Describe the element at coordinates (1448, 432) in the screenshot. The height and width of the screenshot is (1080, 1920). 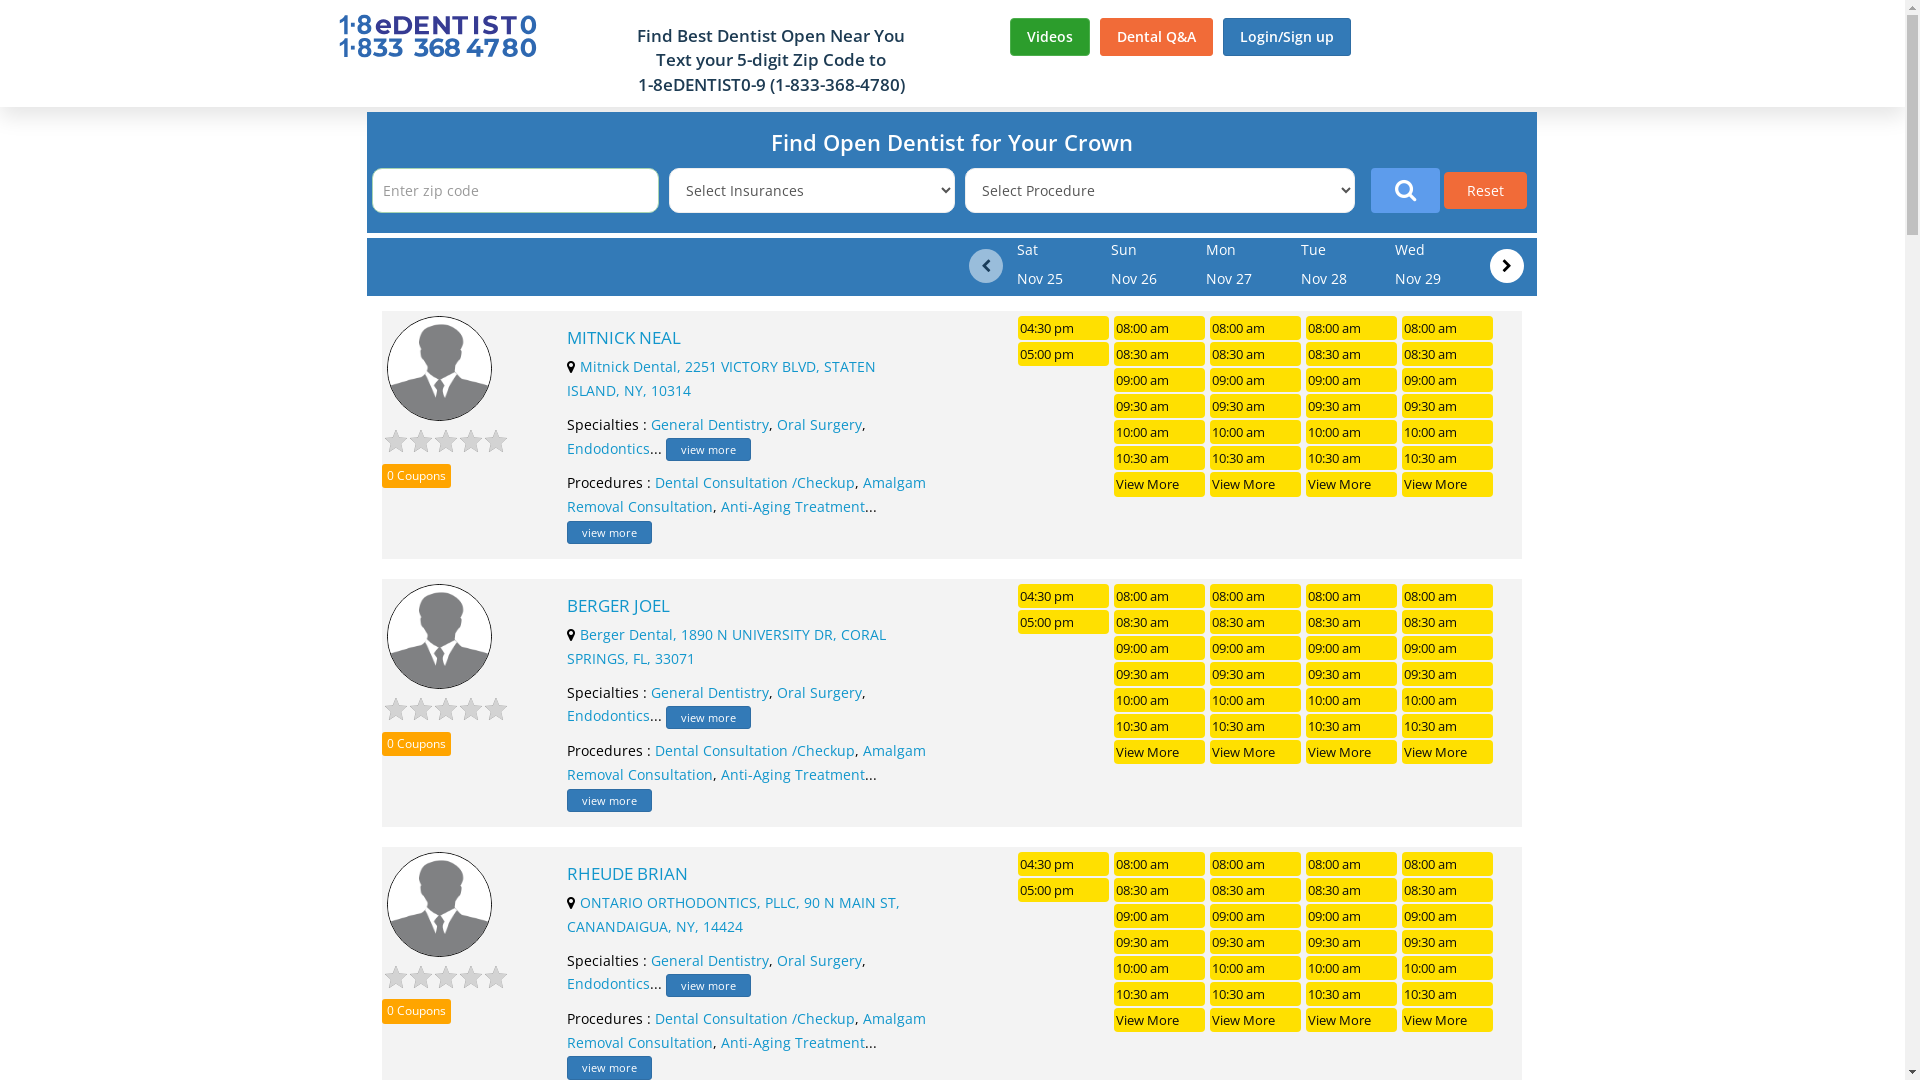
I see `10:00 am` at that location.